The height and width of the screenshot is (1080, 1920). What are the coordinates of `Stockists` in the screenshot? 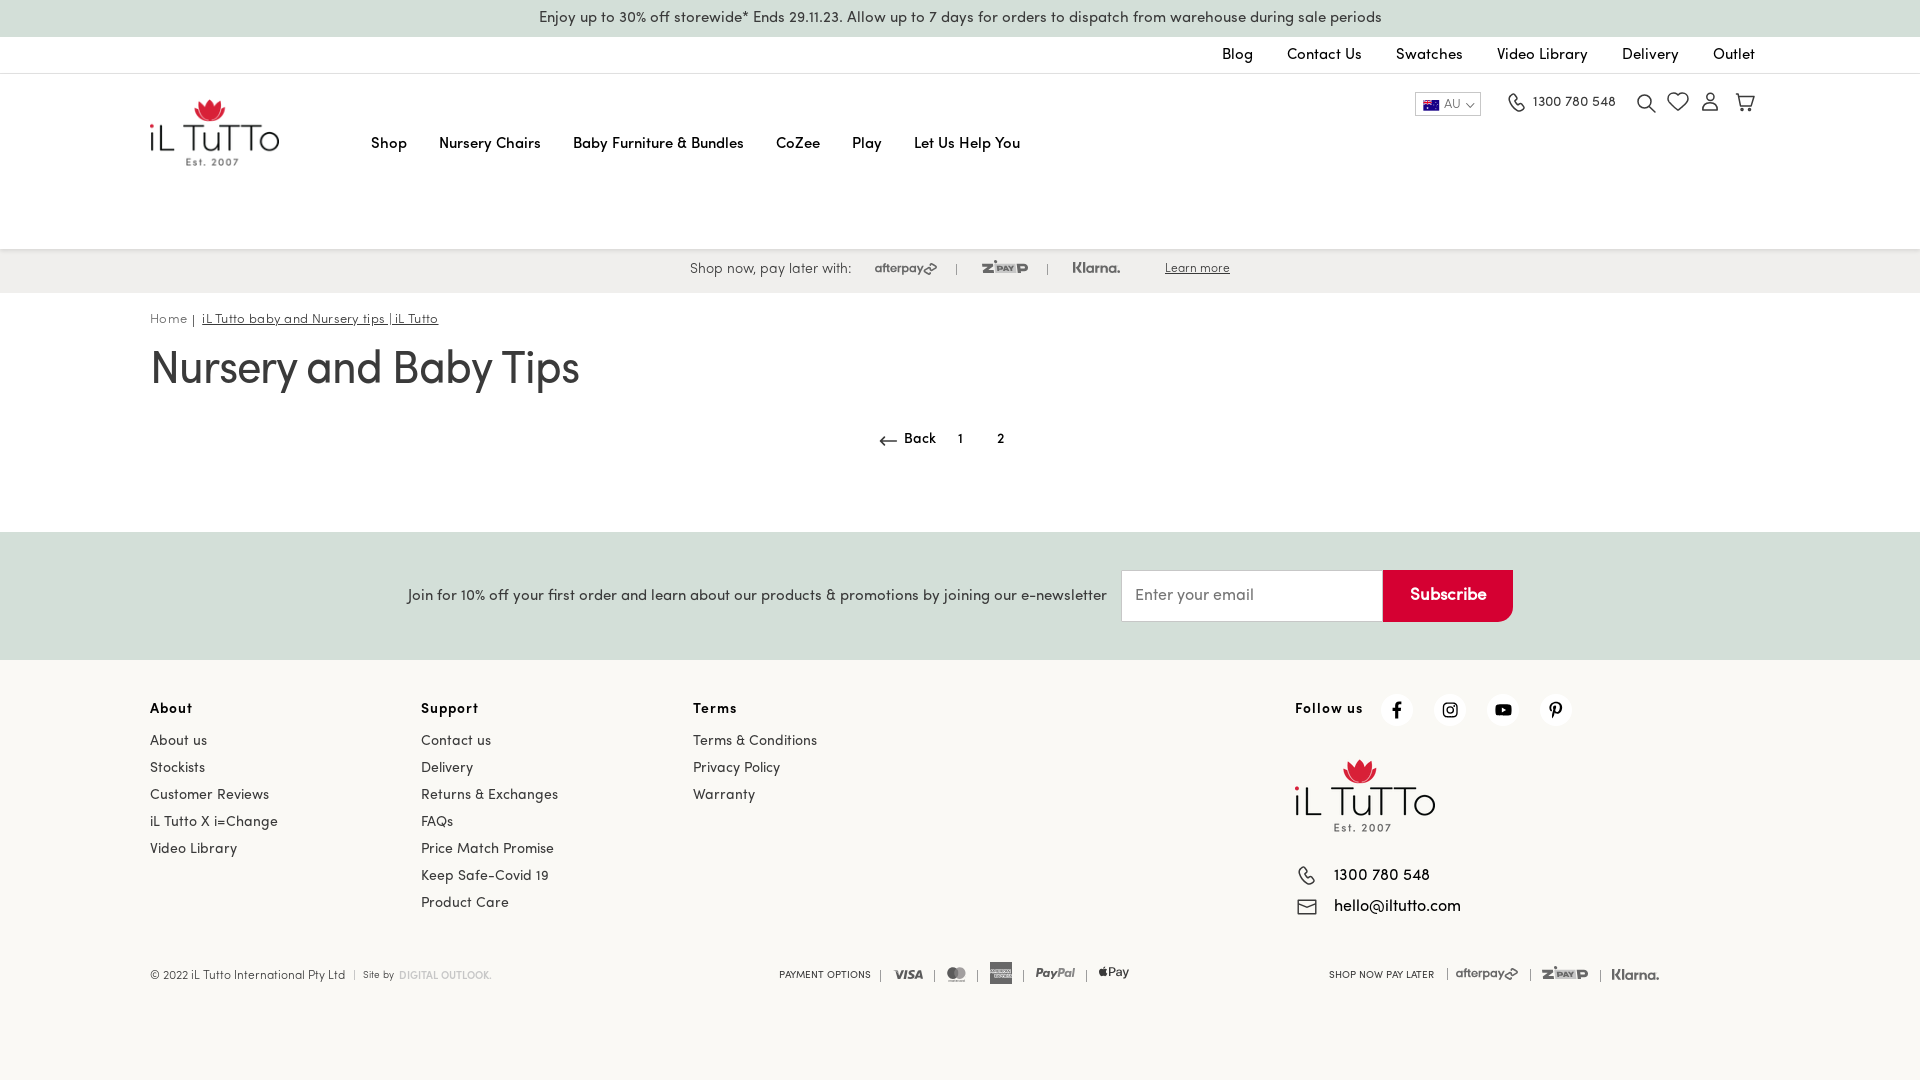 It's located at (178, 768).